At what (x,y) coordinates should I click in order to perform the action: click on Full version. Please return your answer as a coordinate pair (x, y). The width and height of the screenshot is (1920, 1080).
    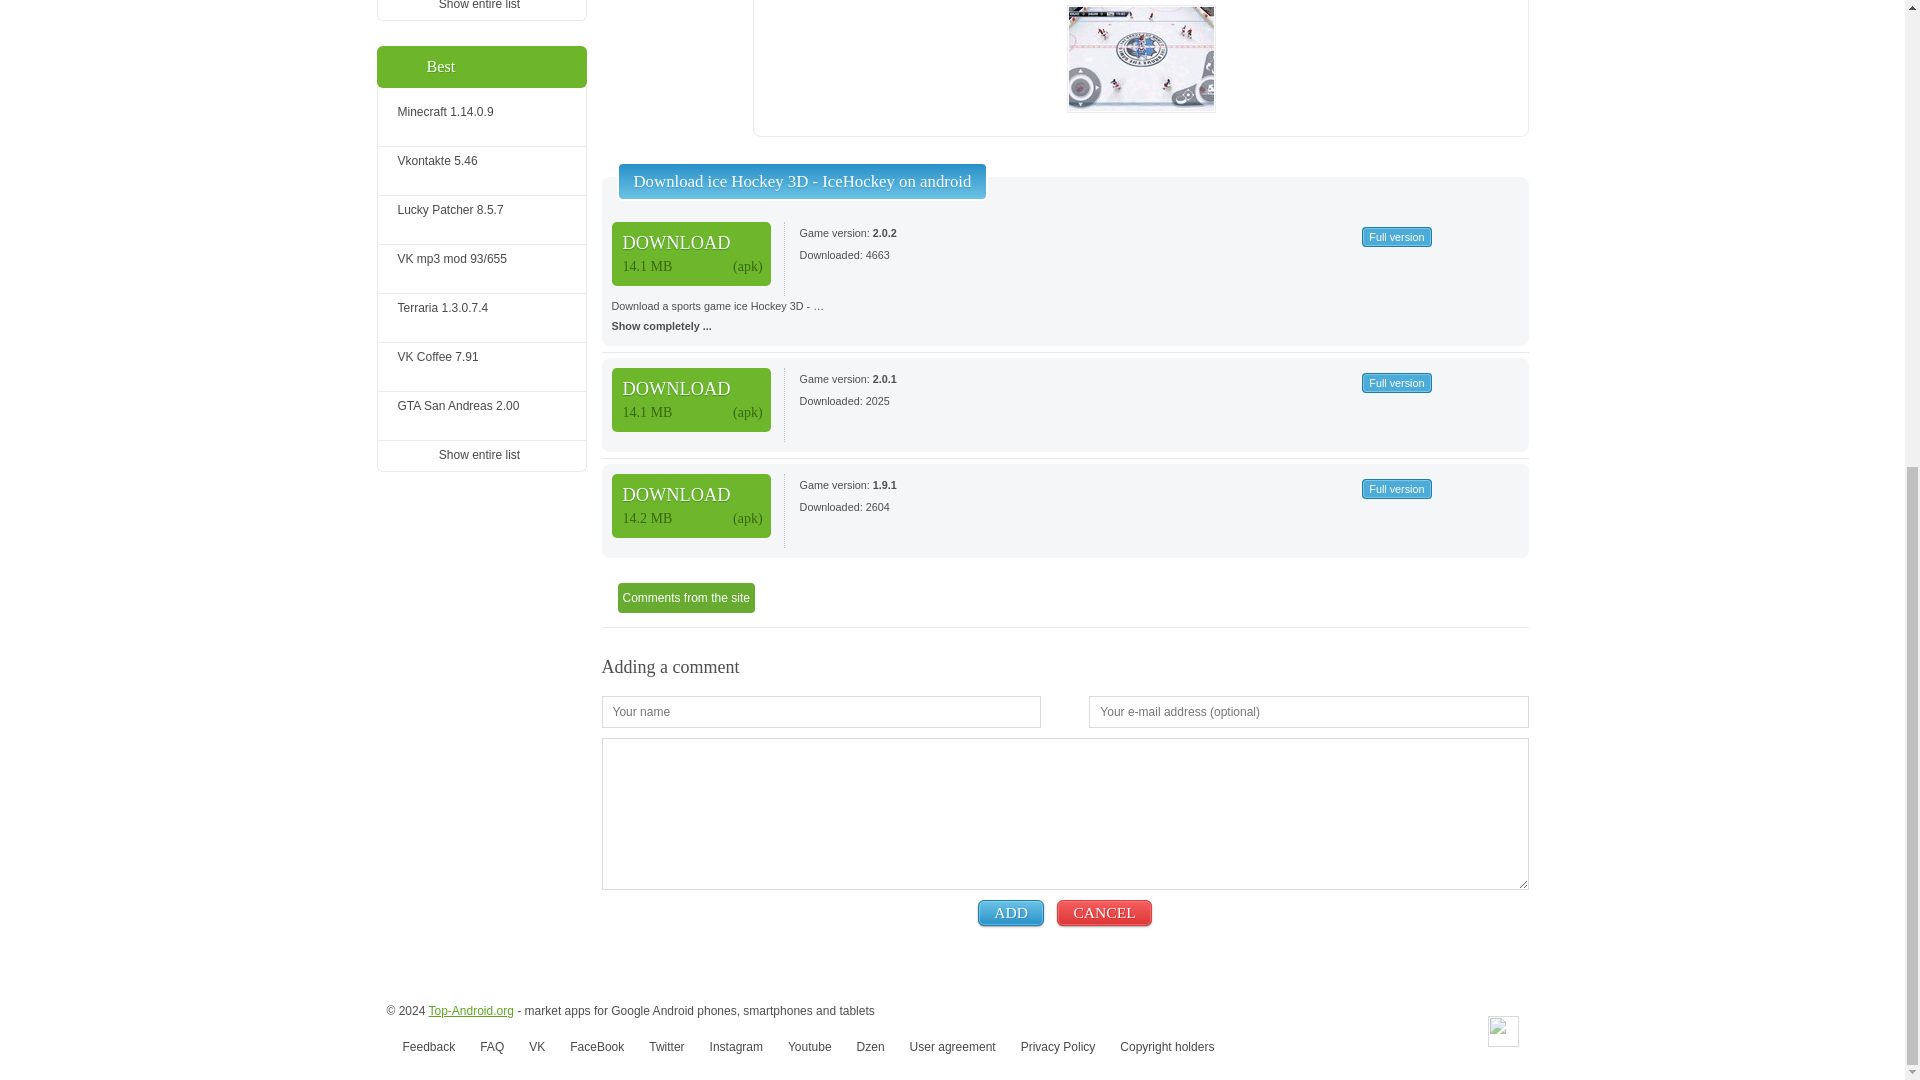
    Looking at the image, I should click on (1396, 236).